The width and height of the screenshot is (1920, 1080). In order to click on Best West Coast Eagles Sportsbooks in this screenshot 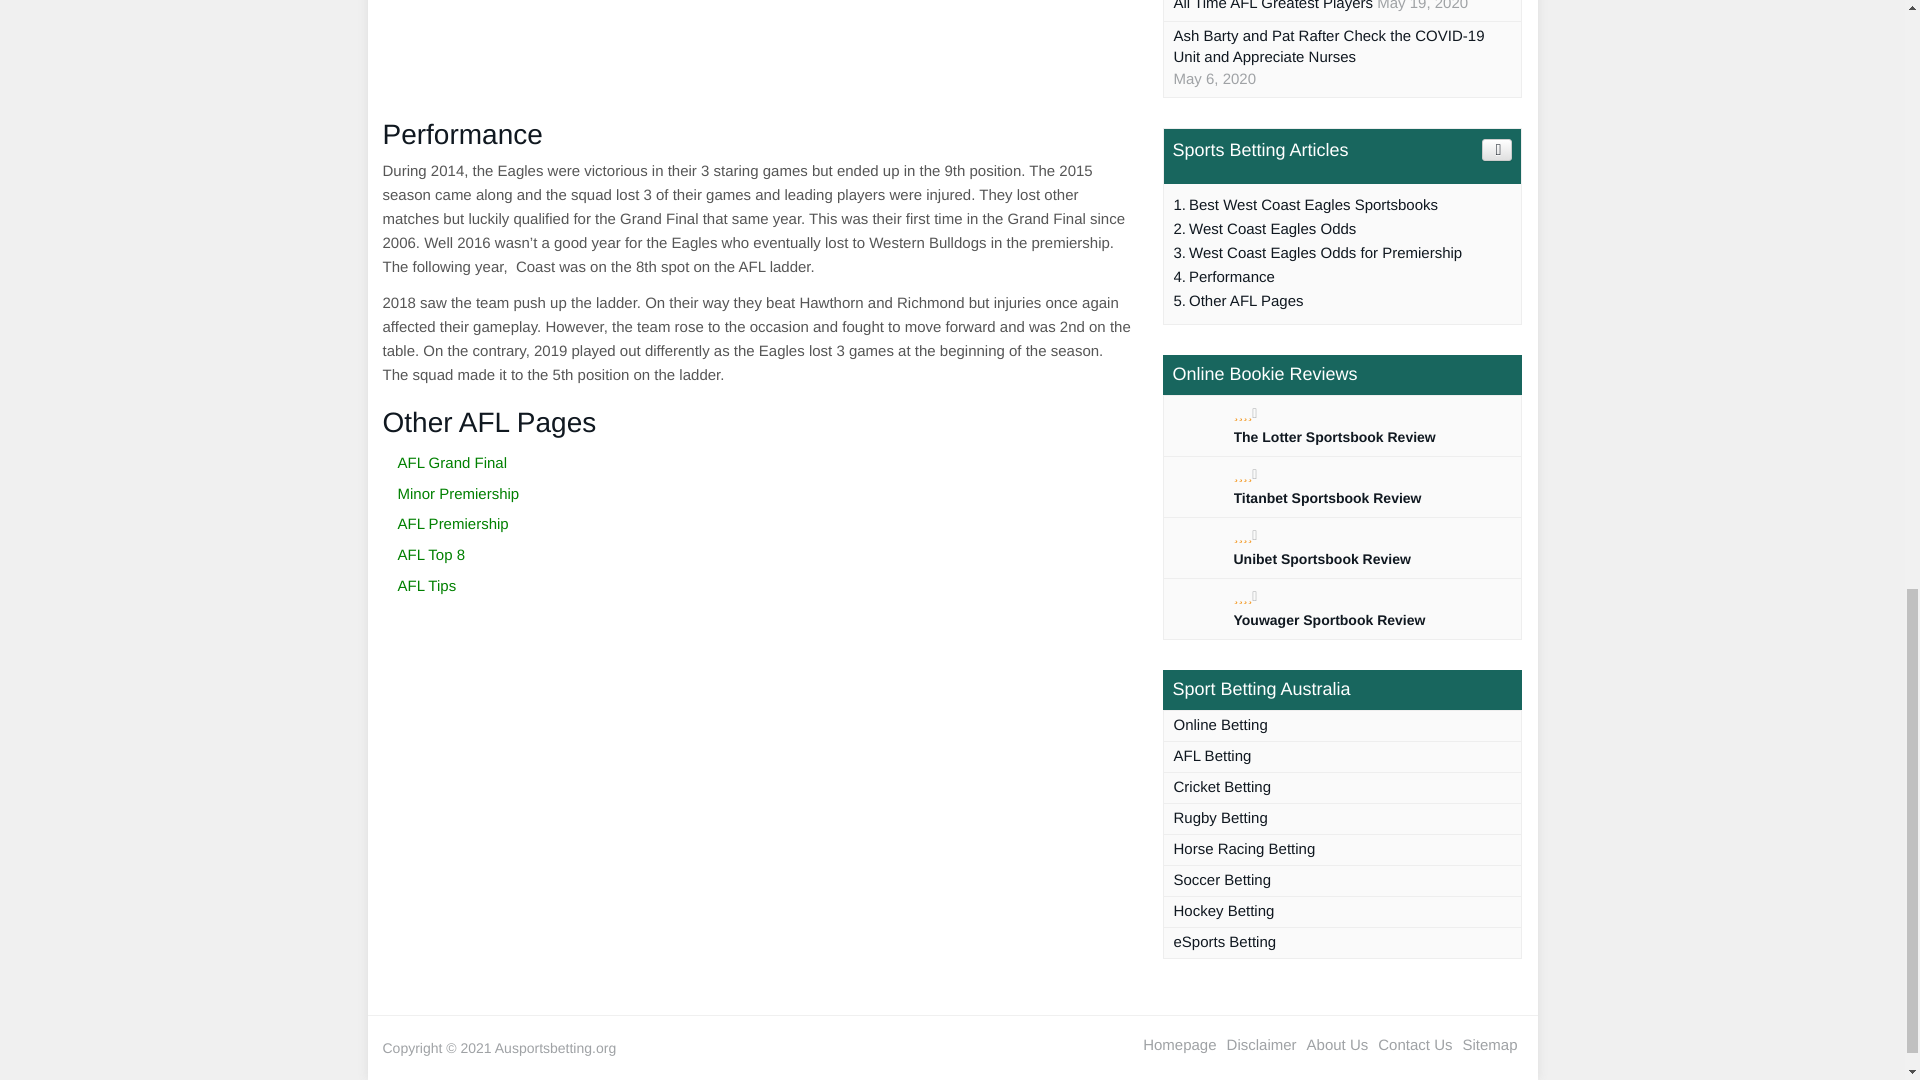, I will do `click(1306, 206)`.